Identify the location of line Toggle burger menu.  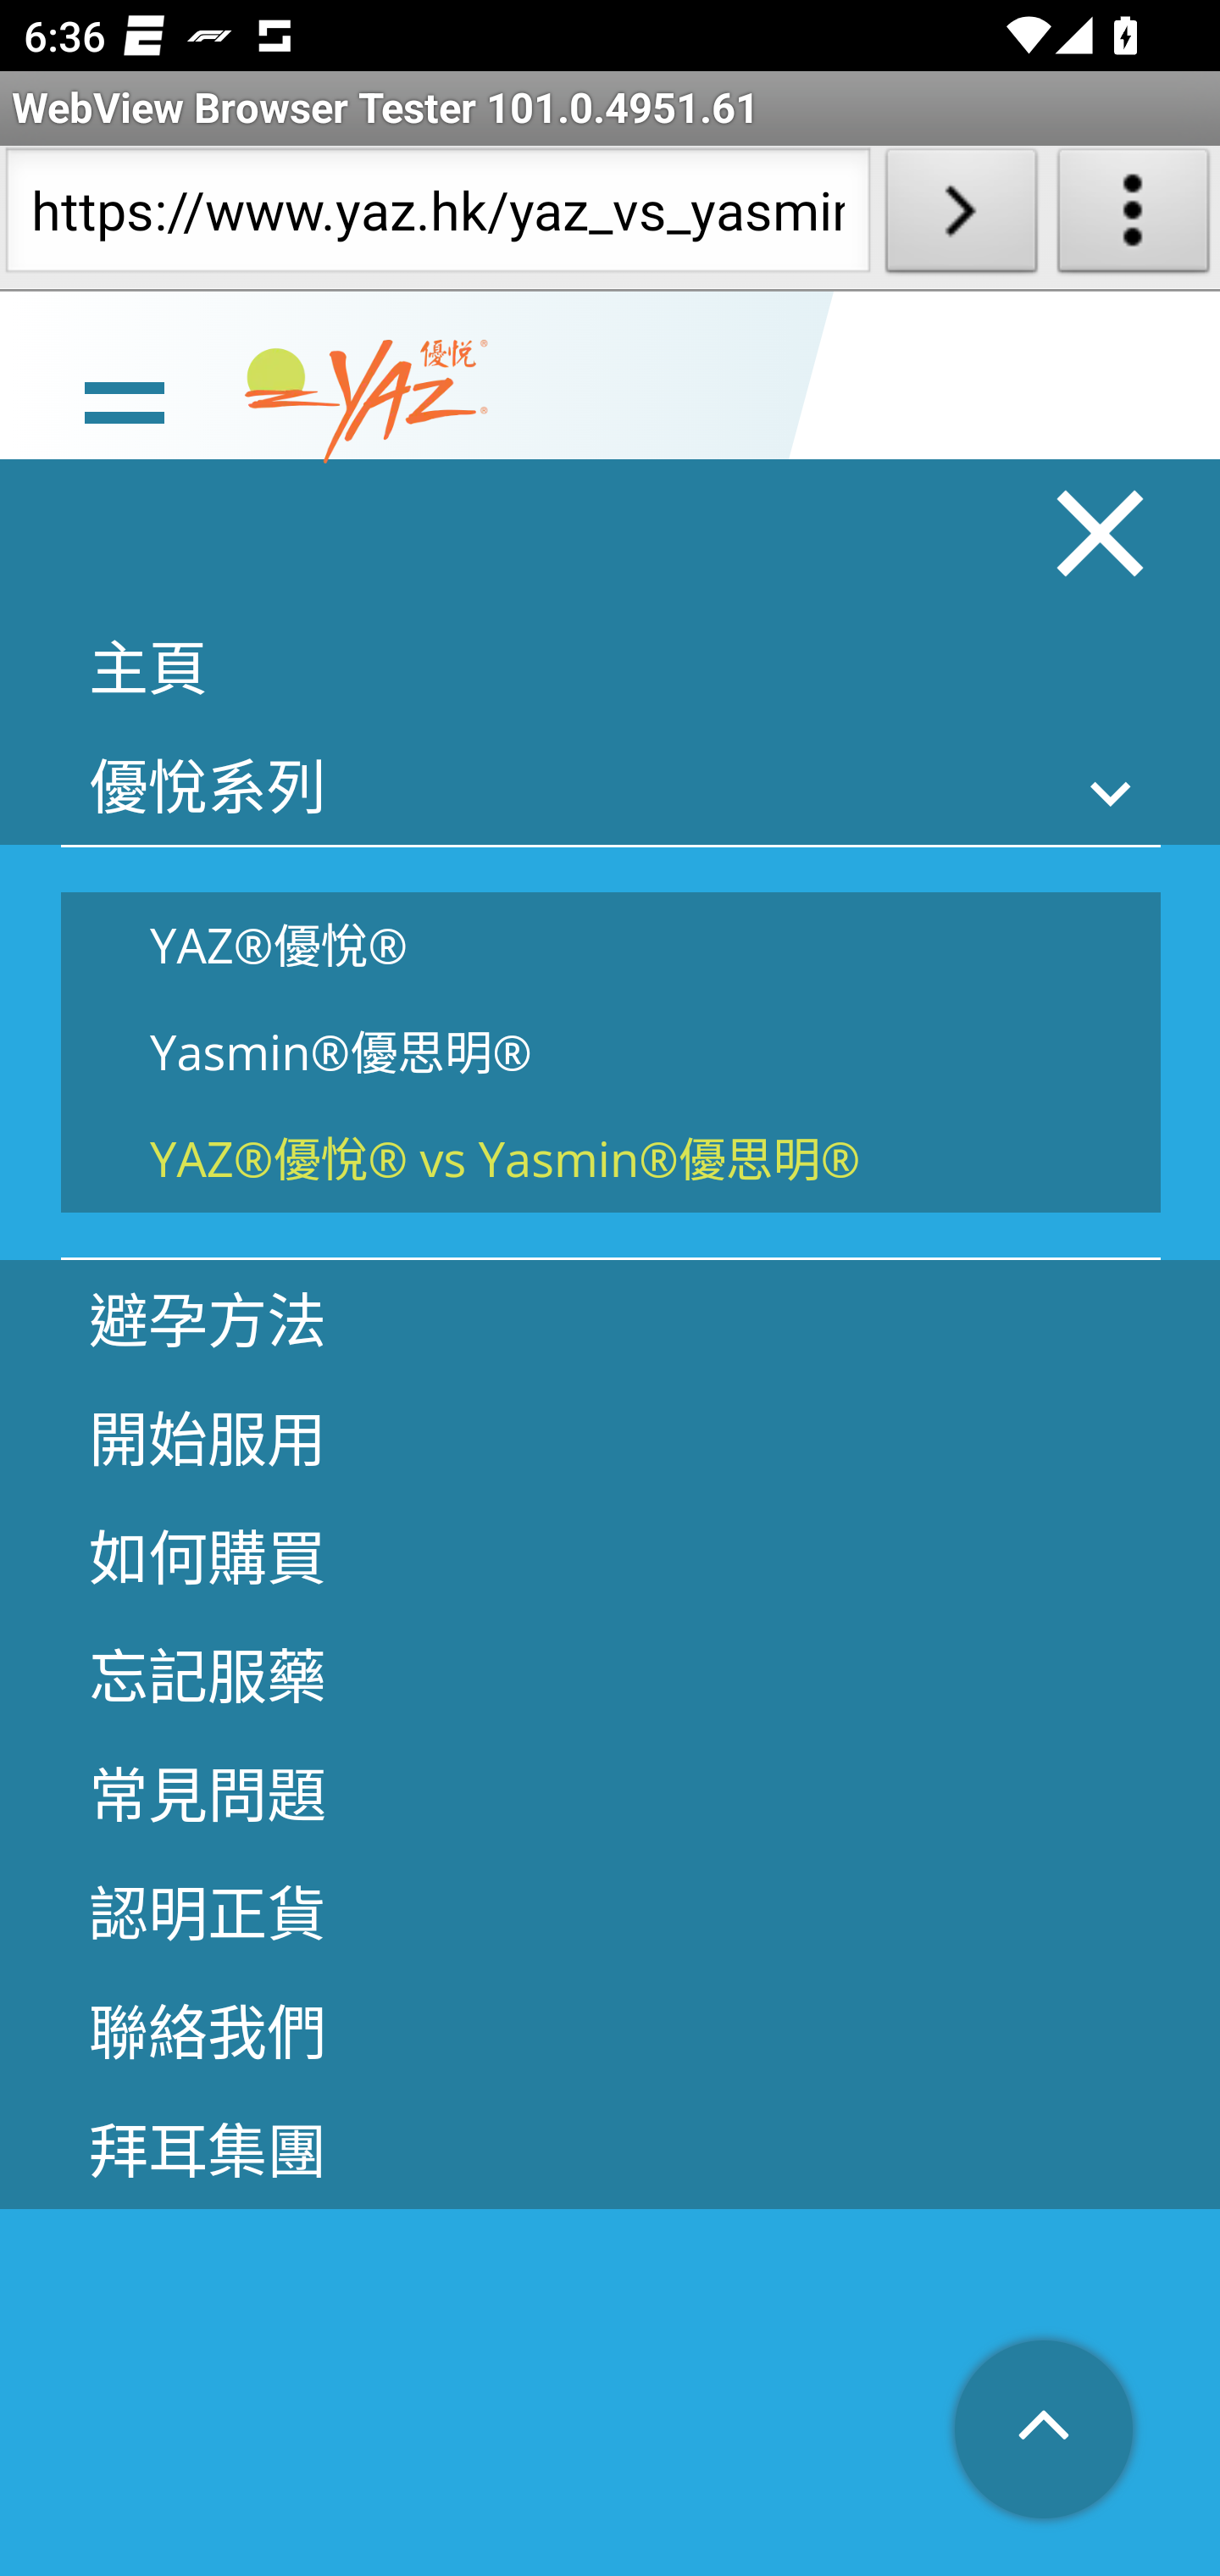
(124, 400).